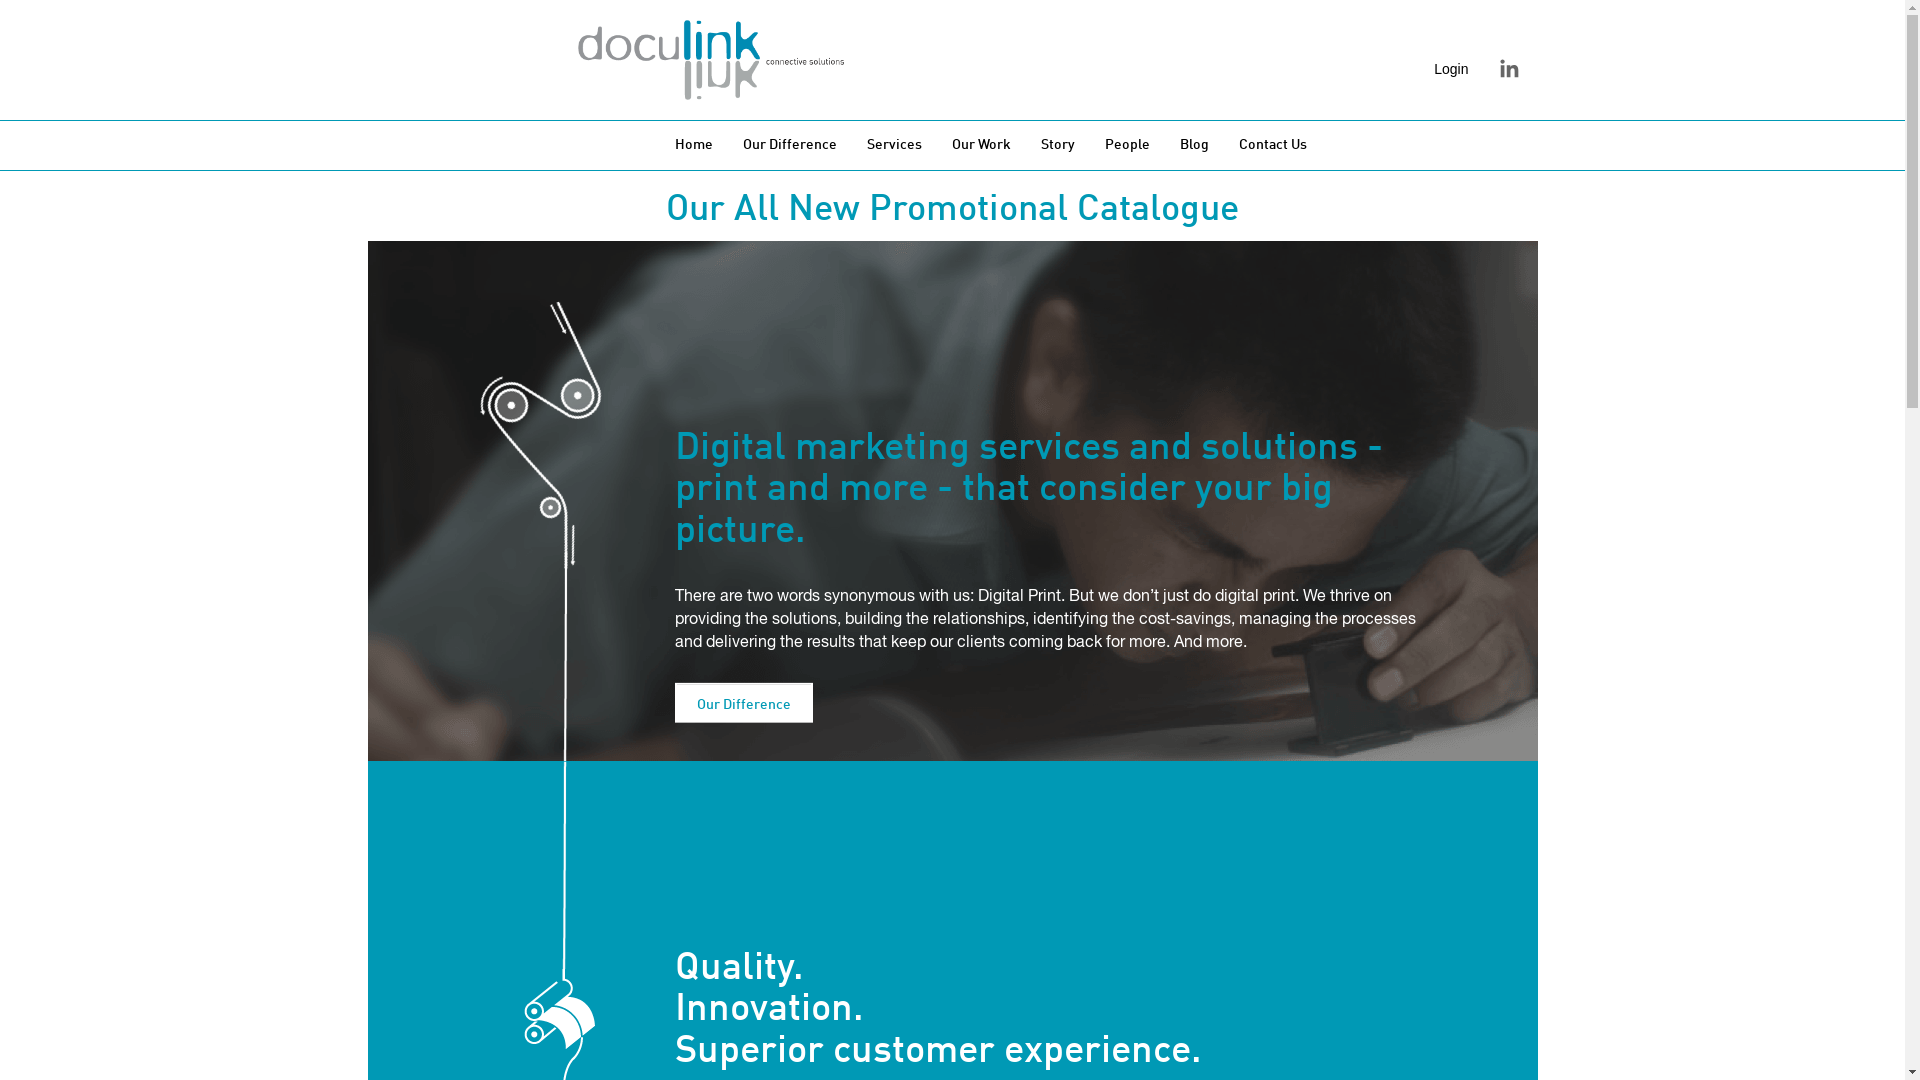 The height and width of the screenshot is (1080, 1920). What do you see at coordinates (894, 145) in the screenshot?
I see `Services` at bounding box center [894, 145].